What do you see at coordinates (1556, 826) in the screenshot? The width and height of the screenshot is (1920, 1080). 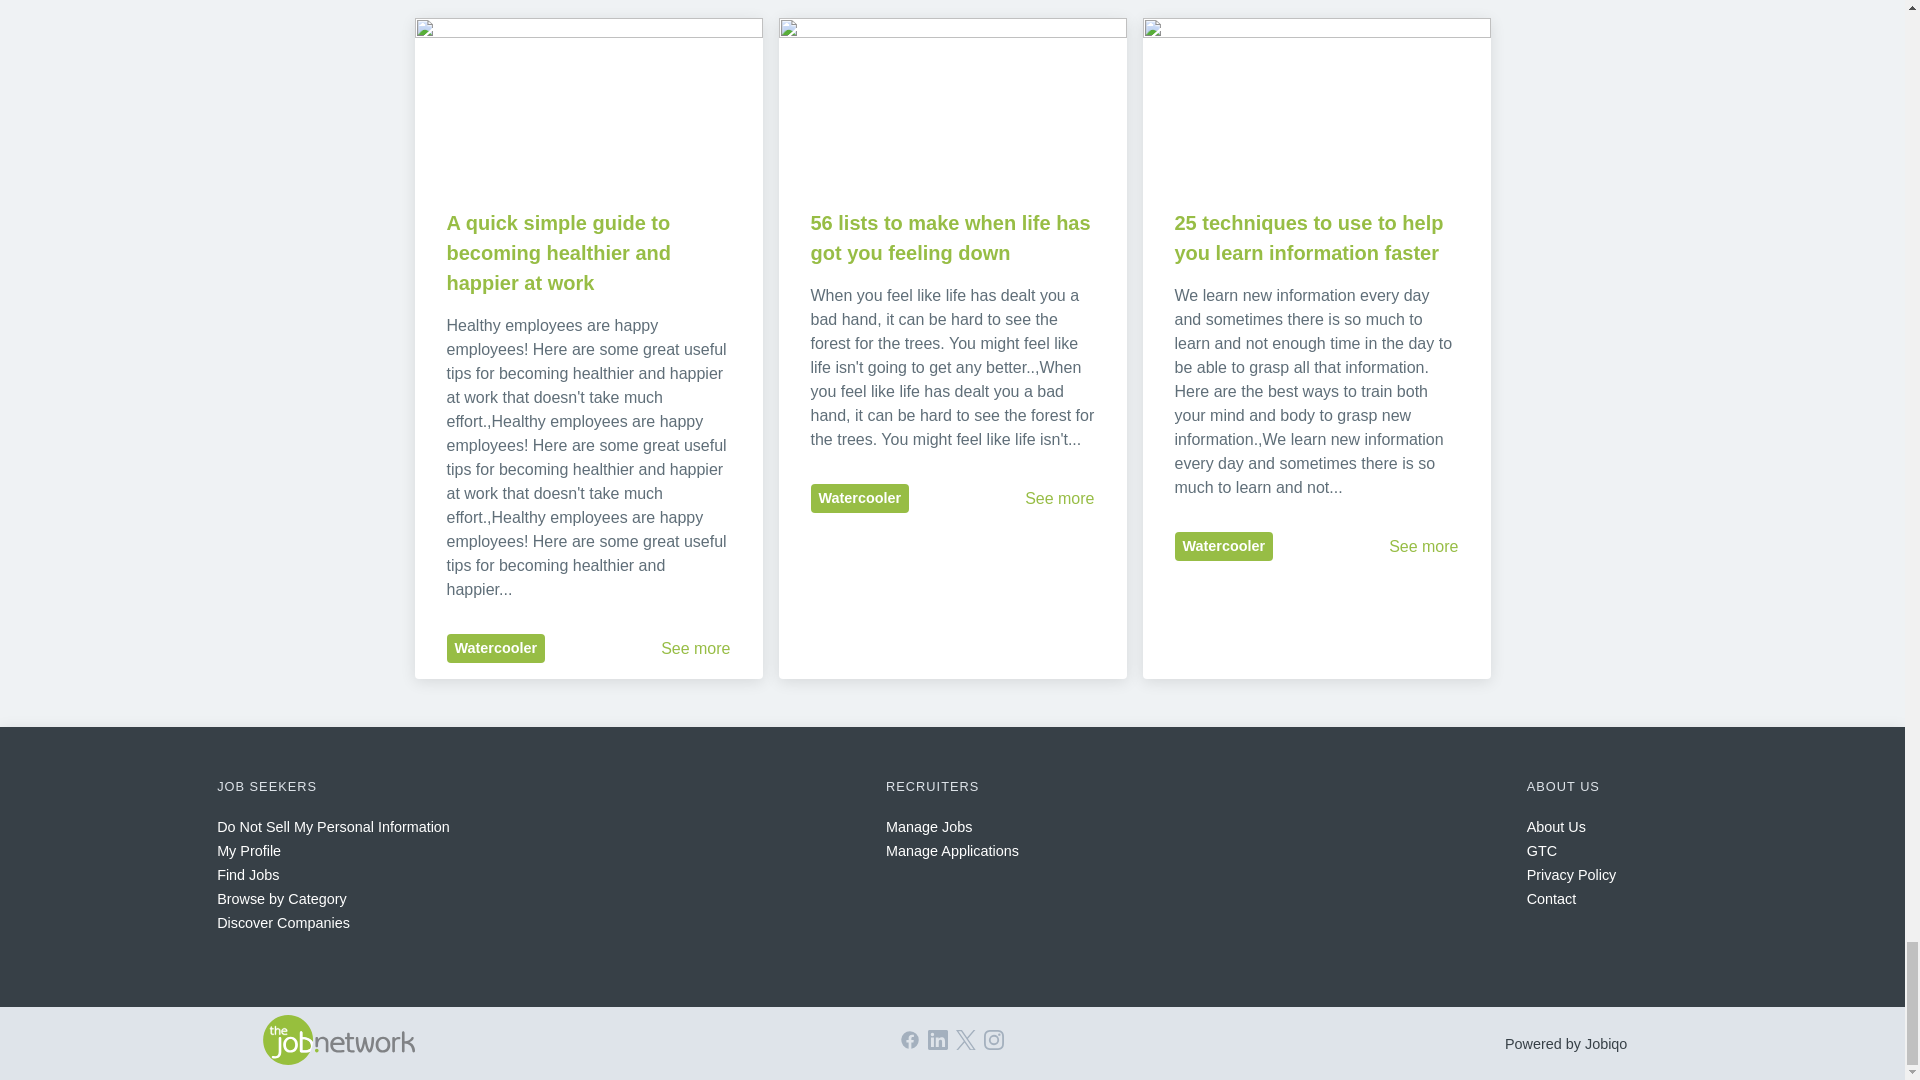 I see `About Us` at bounding box center [1556, 826].